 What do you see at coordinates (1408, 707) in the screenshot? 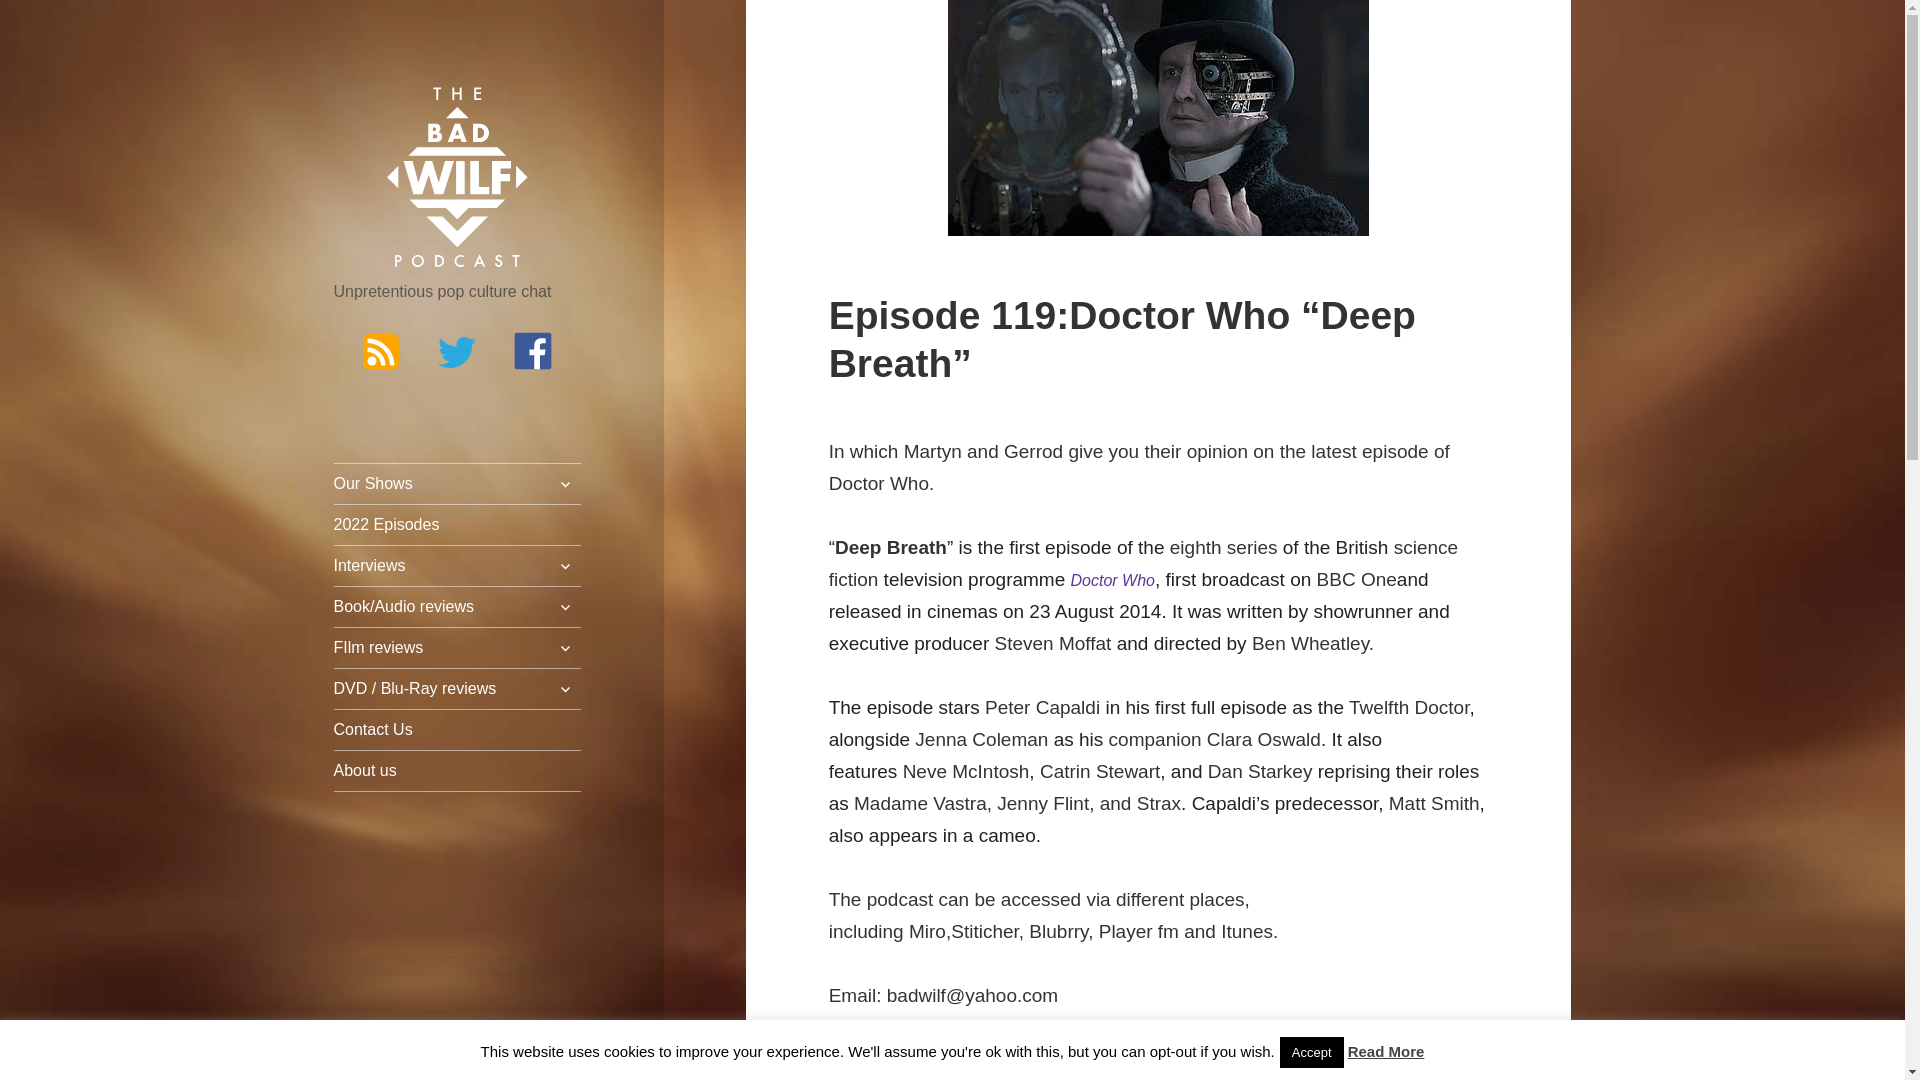
I see `Twelfth Doctor` at bounding box center [1408, 707].